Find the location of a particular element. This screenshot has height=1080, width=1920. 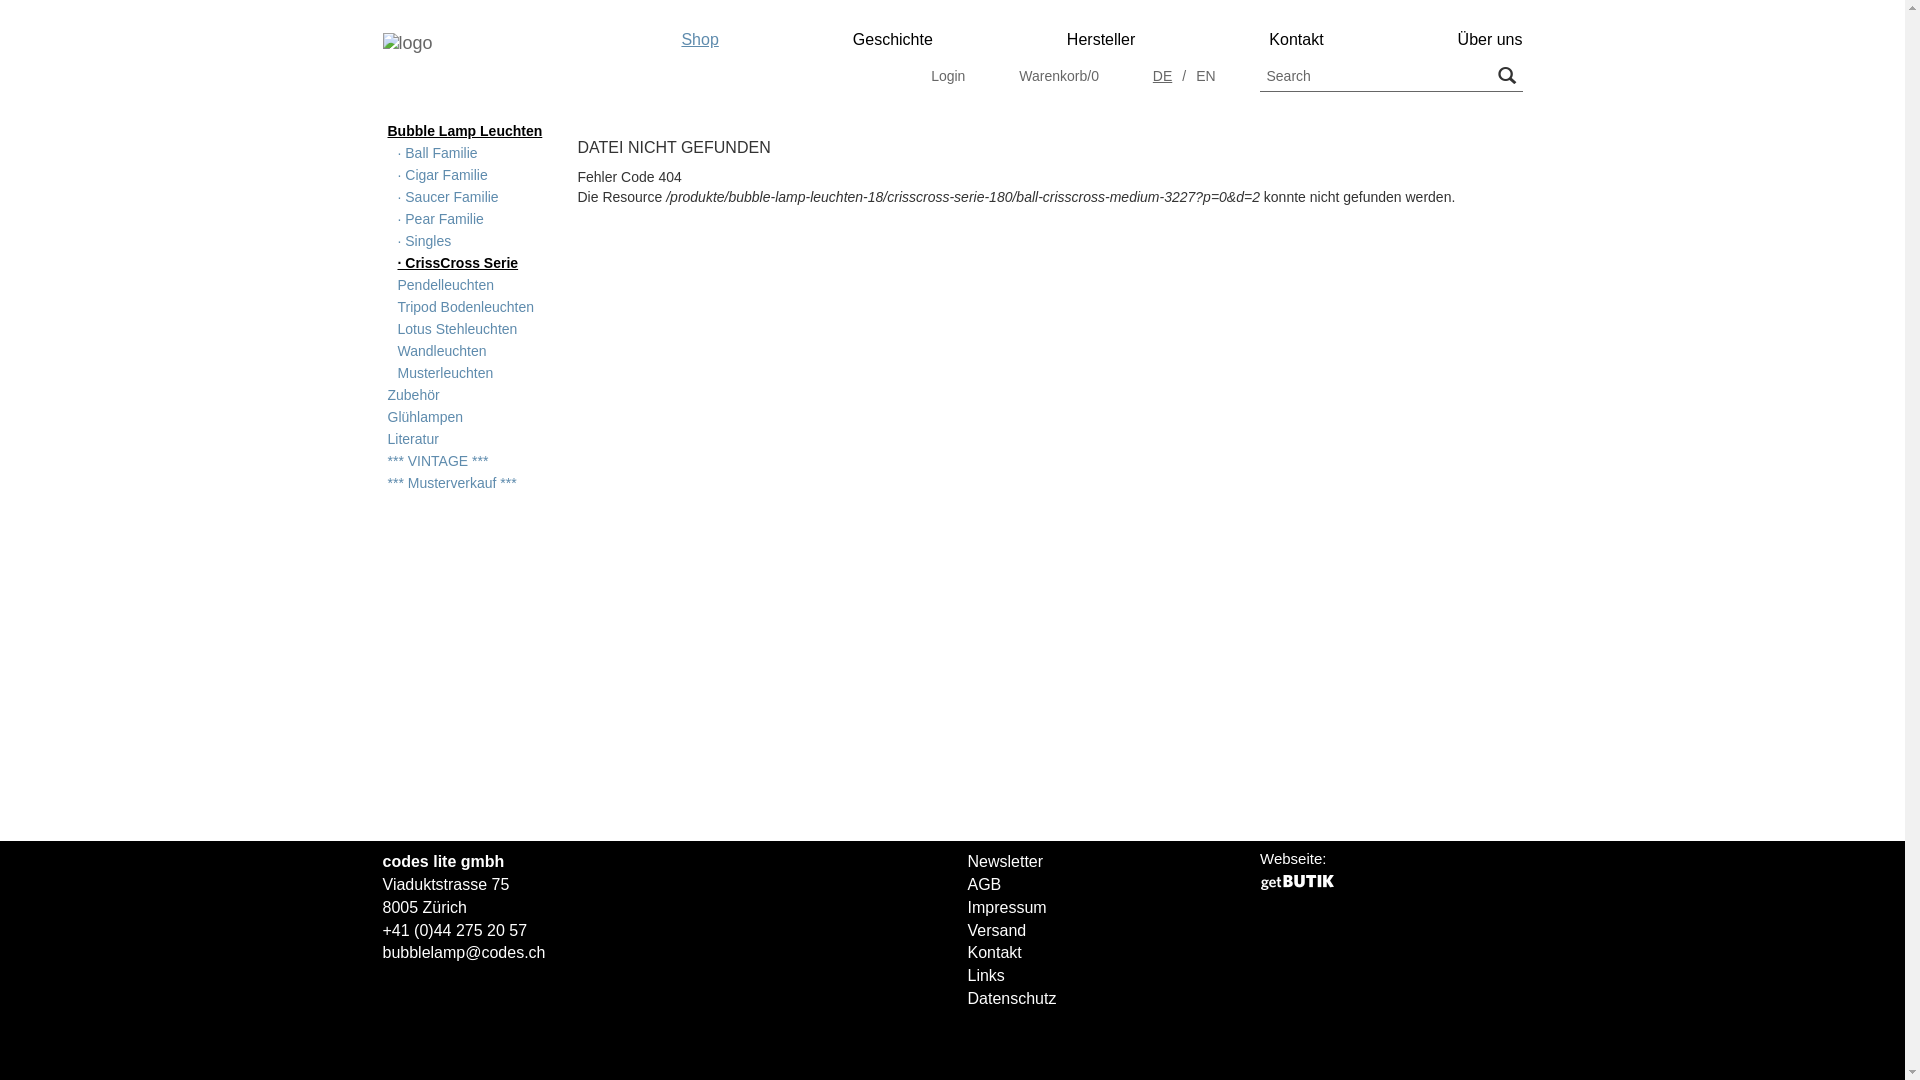

Impressum is located at coordinates (1008, 908).